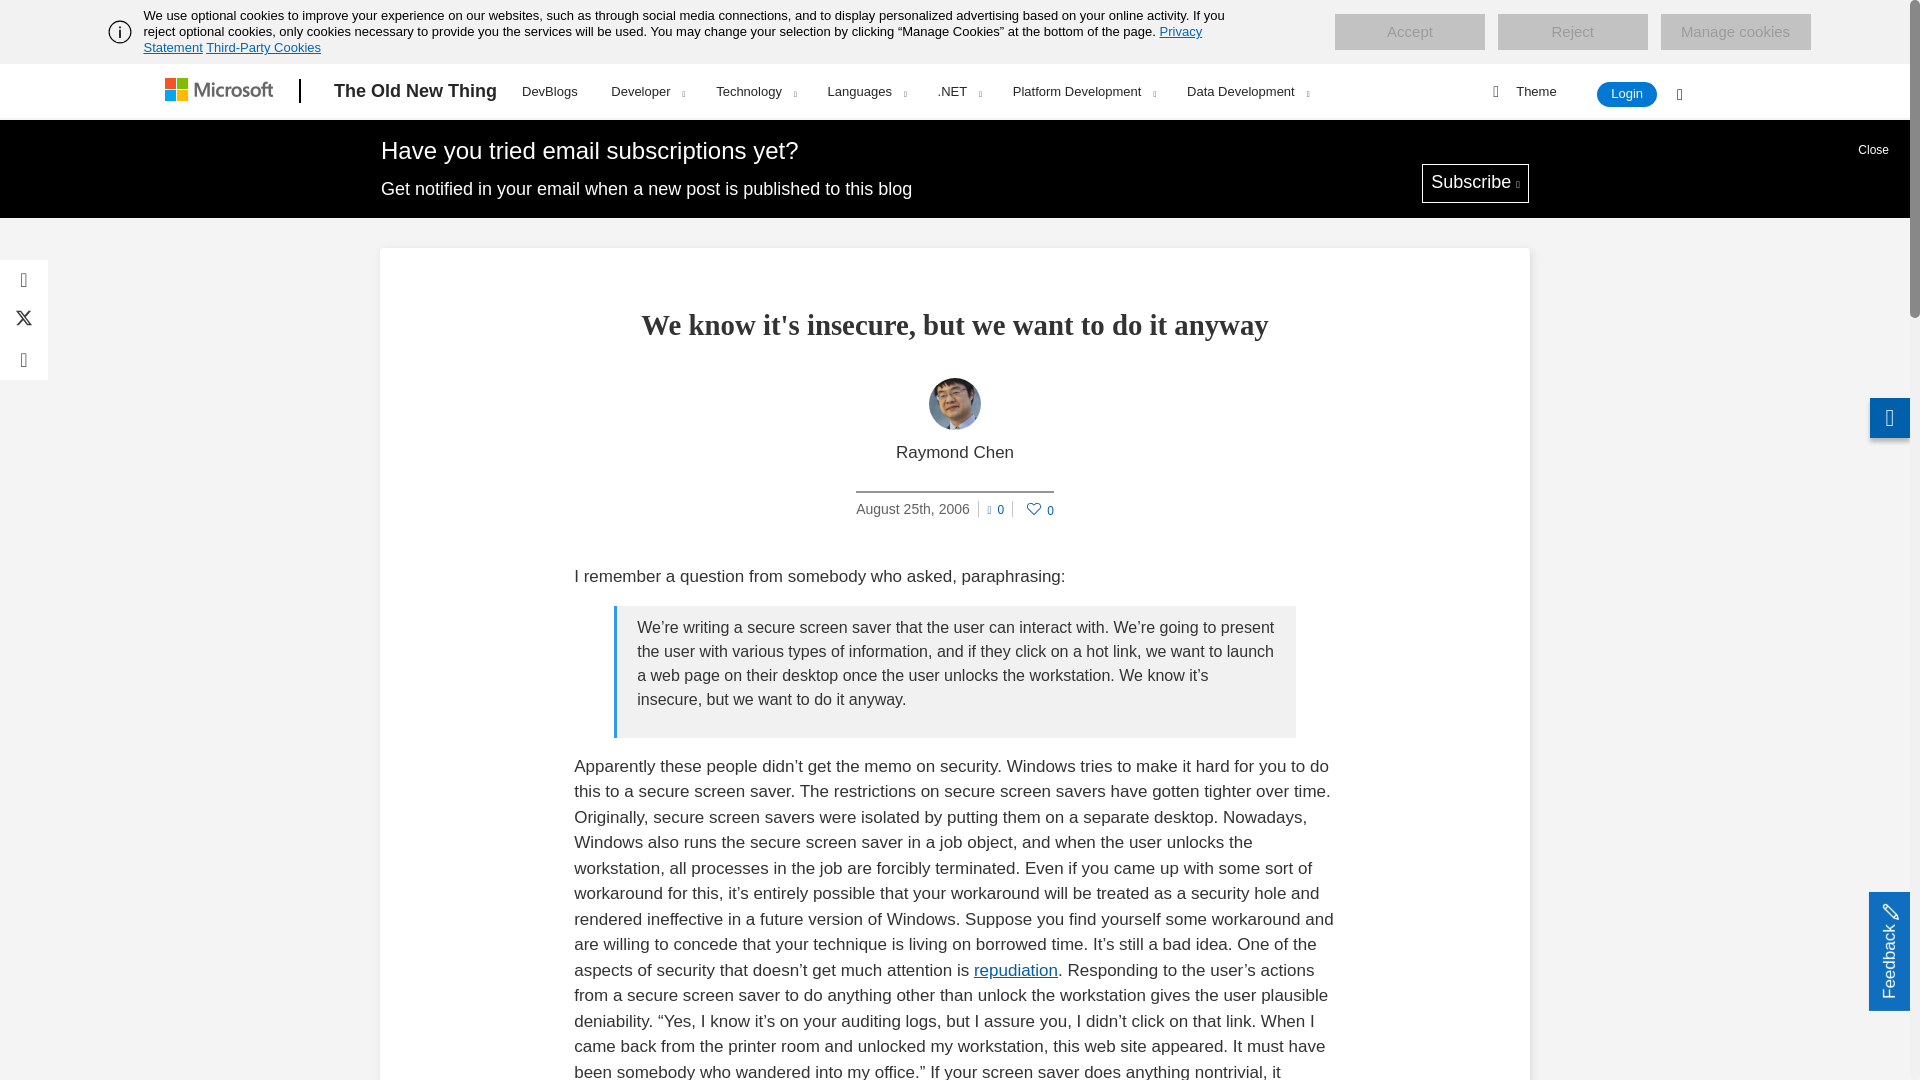 This screenshot has width=1920, height=1080. I want to click on The Old New Thing, so click(415, 91).